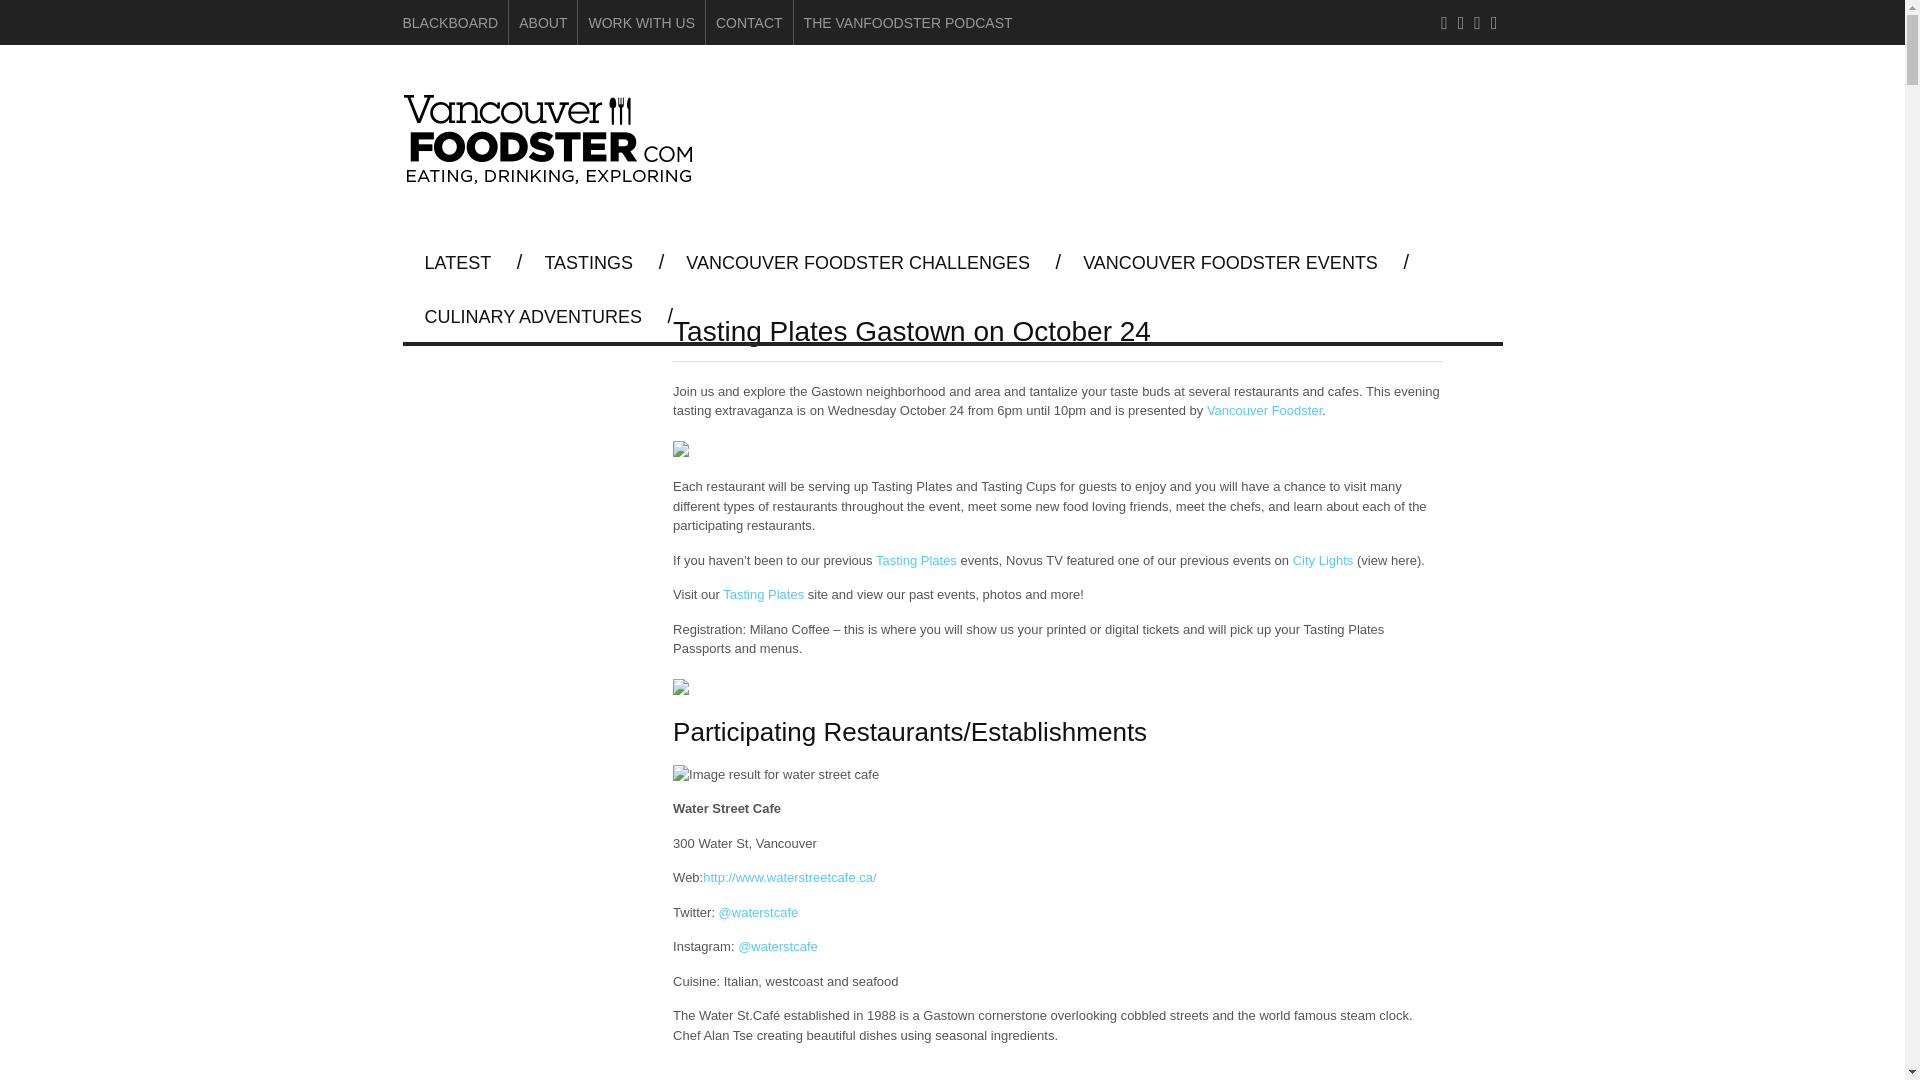 This screenshot has height=1080, width=1920. Describe the element at coordinates (1322, 560) in the screenshot. I see `City Lights` at that location.